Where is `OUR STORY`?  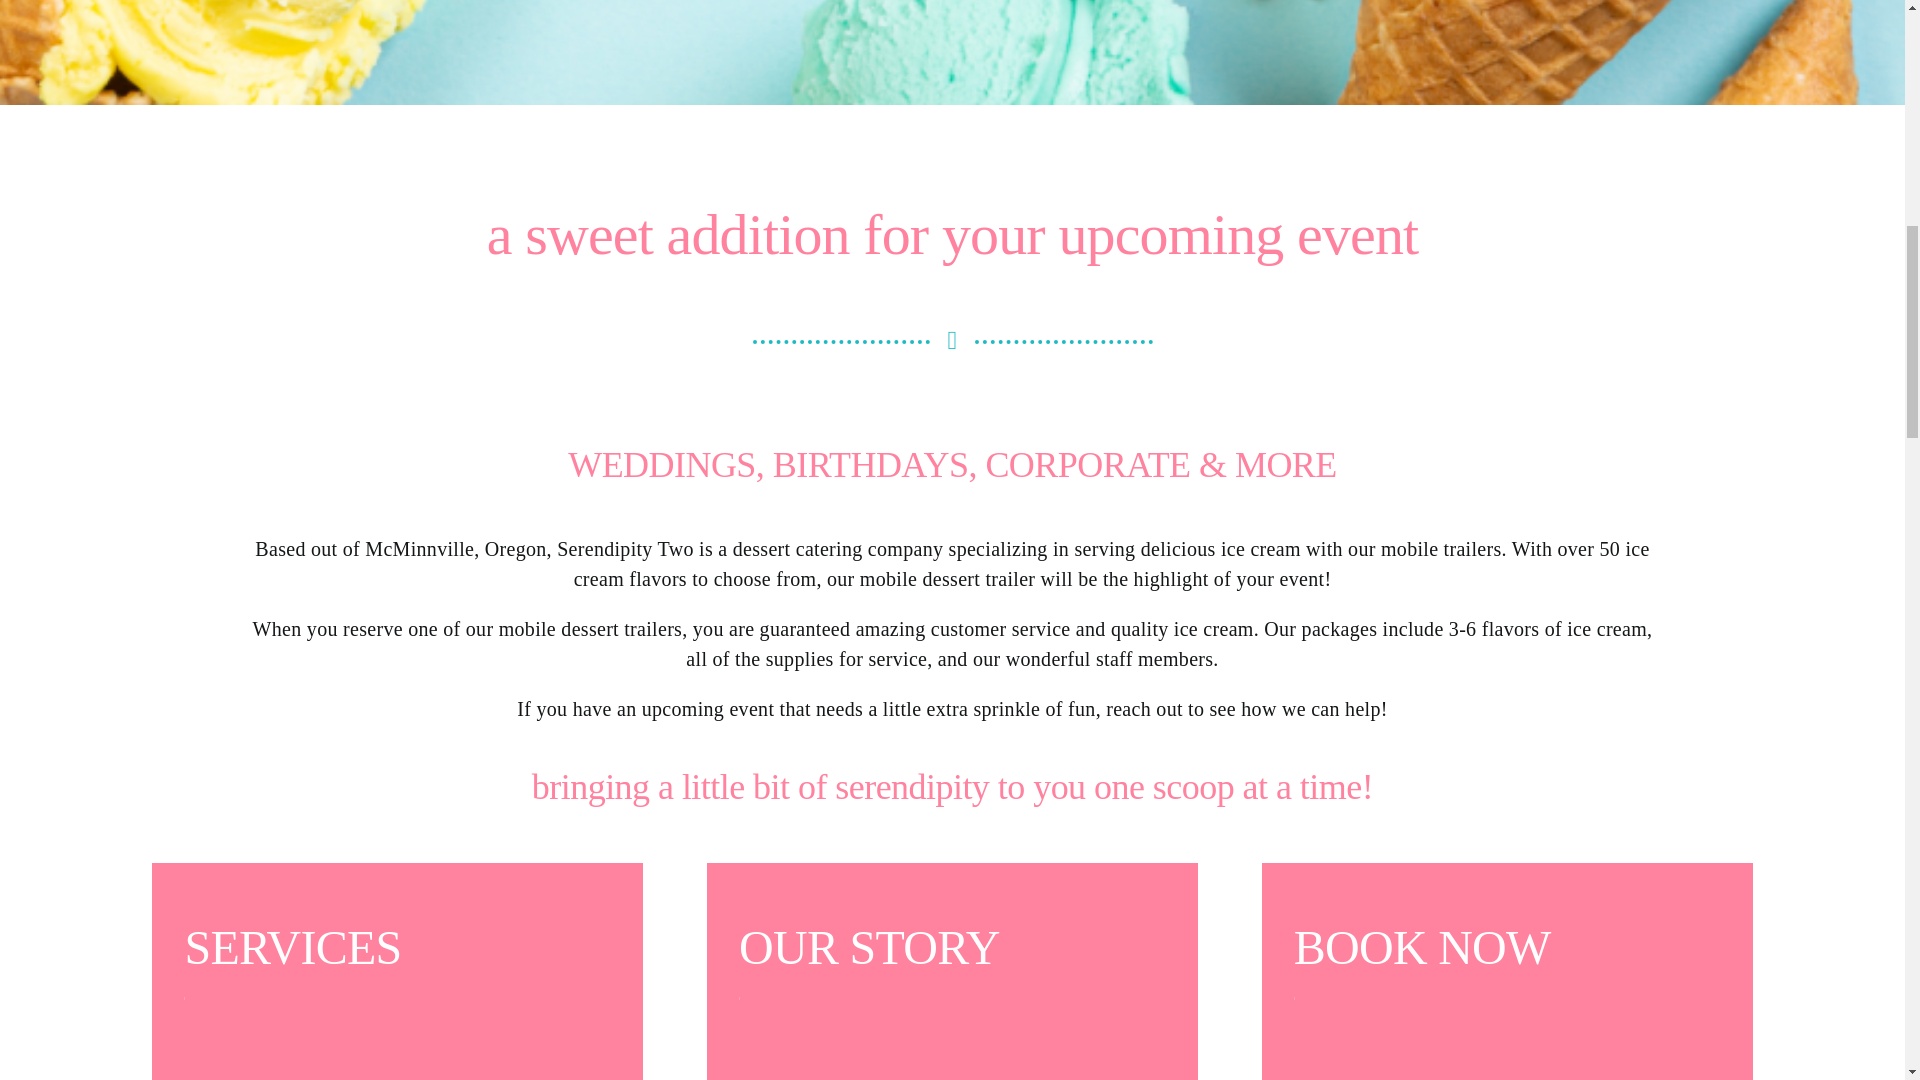
OUR STORY is located at coordinates (952, 971).